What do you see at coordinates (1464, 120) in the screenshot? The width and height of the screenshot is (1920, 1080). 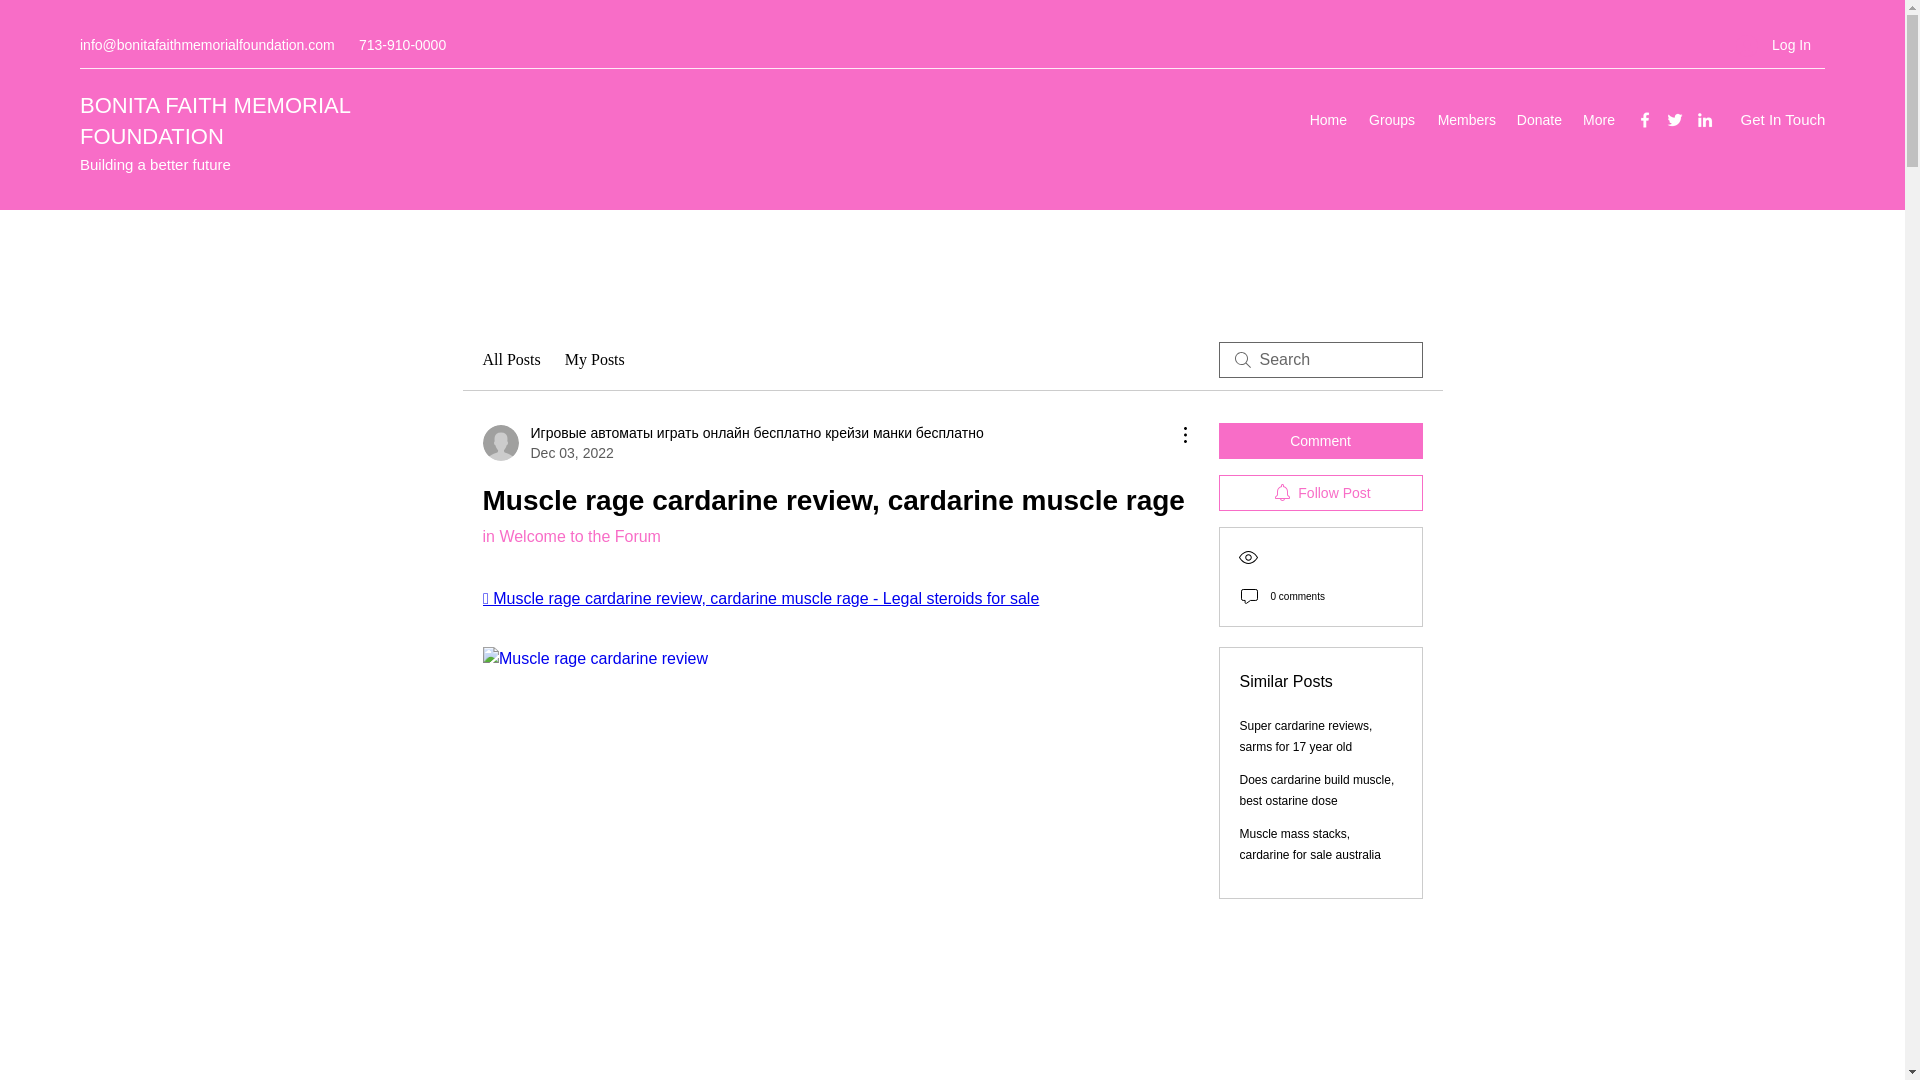 I see `Members` at bounding box center [1464, 120].